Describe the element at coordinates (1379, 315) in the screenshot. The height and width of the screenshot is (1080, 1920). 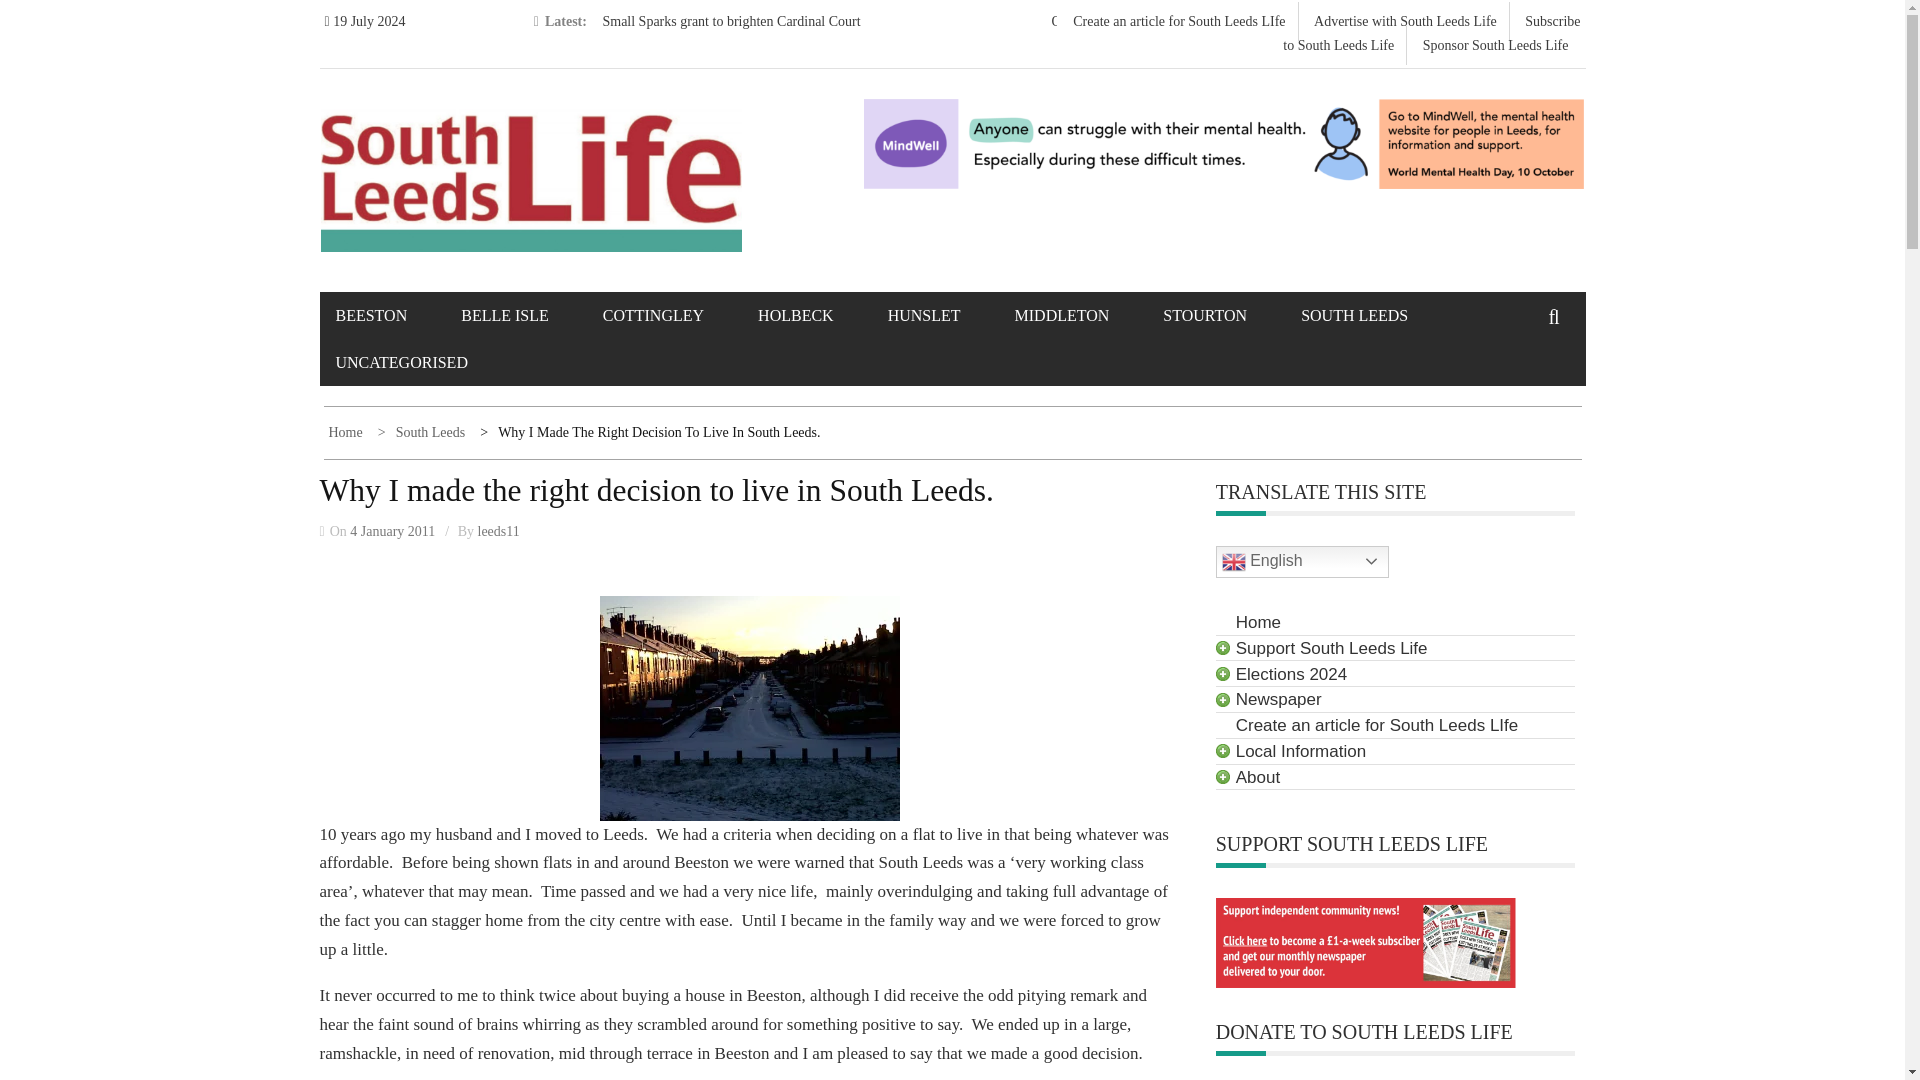
I see `SOUTH LEEDS` at that location.